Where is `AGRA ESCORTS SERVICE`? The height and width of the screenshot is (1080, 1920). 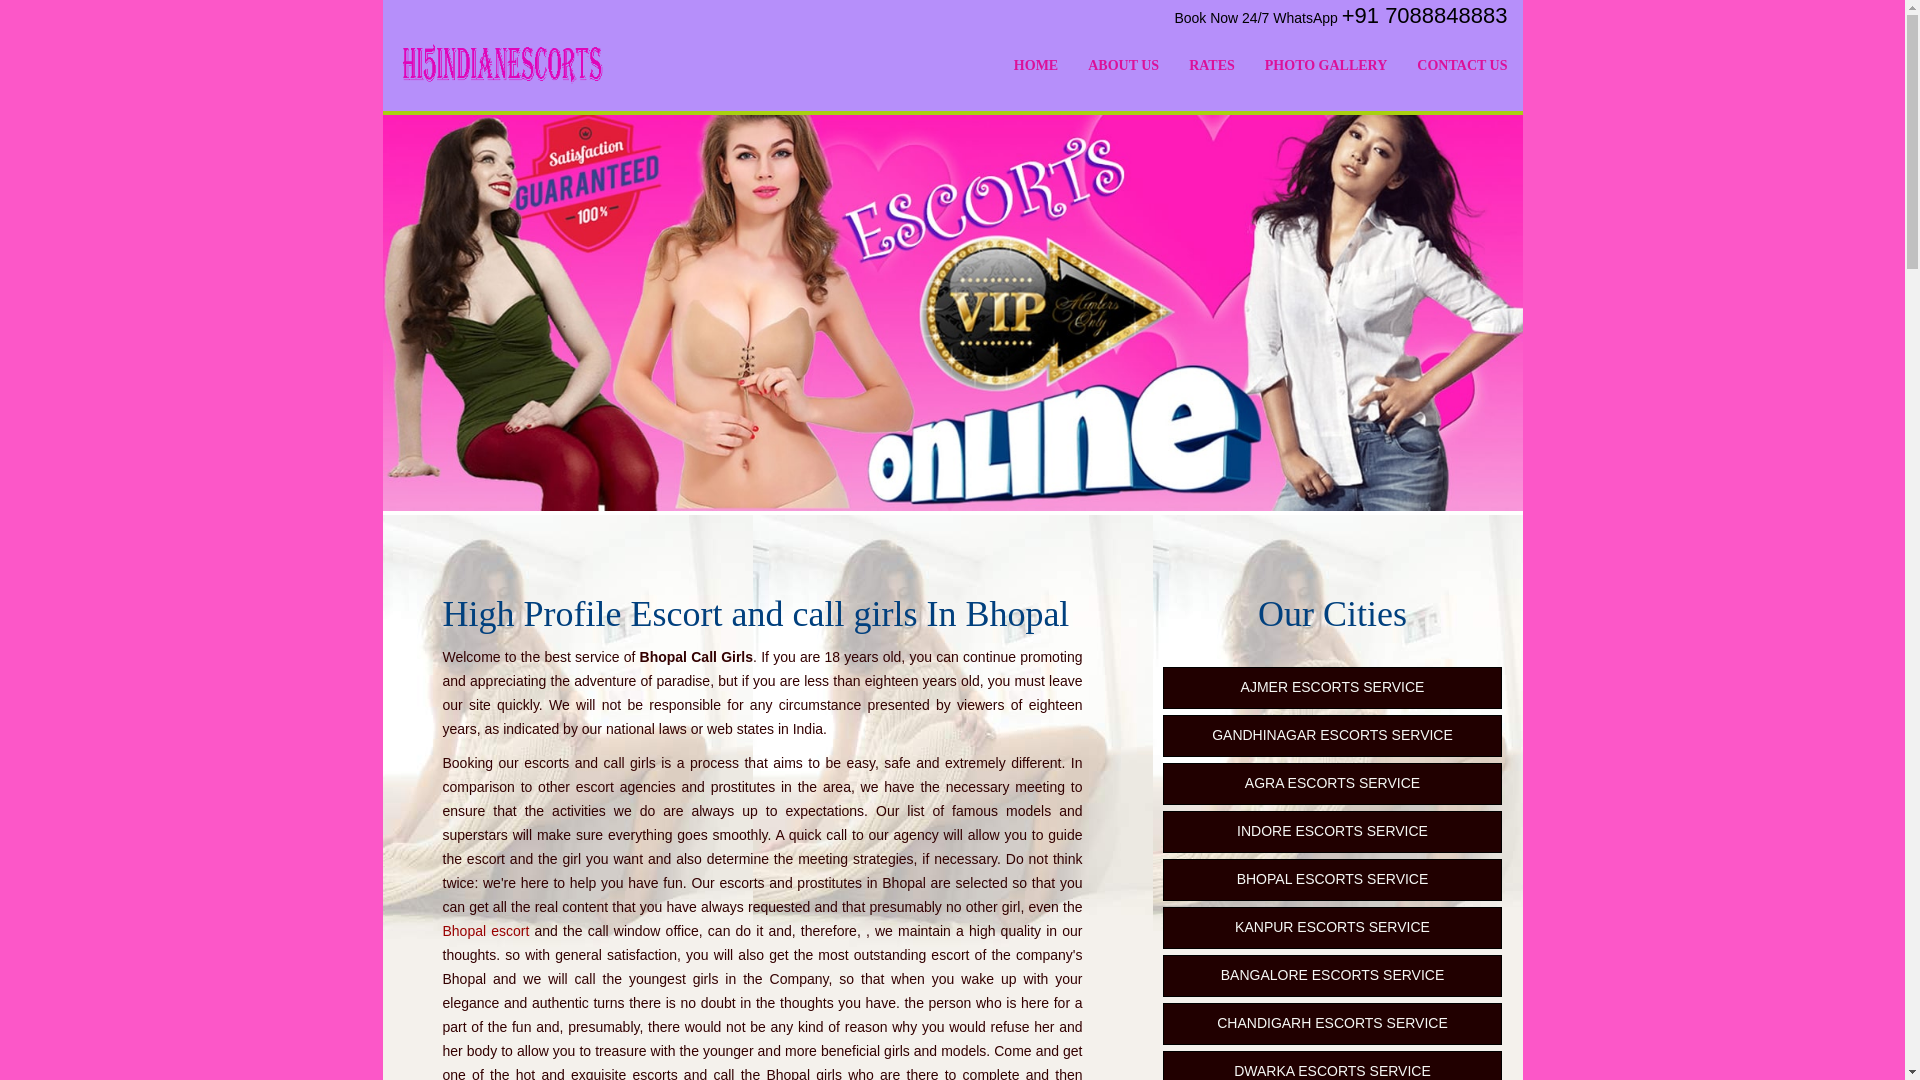
AGRA ESCORTS SERVICE is located at coordinates (1331, 783).